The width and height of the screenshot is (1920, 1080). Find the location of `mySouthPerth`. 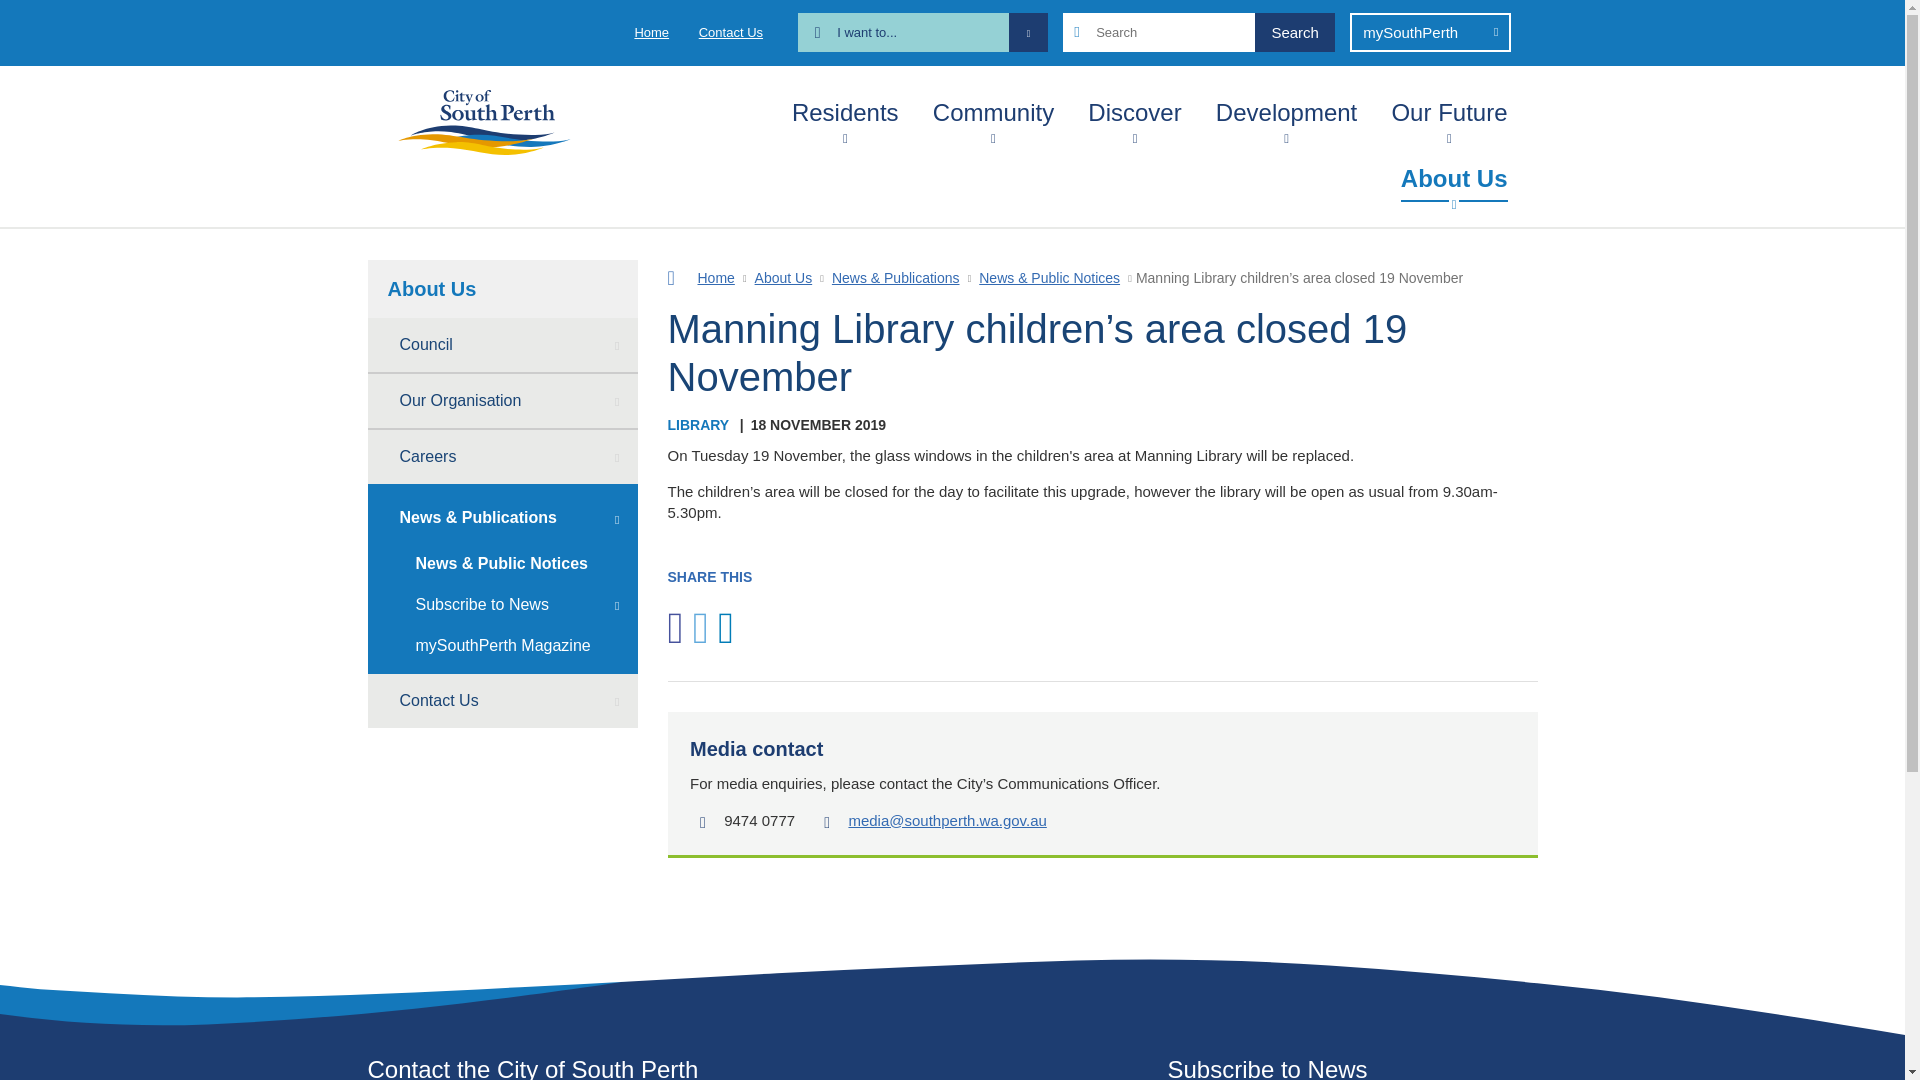

mySouthPerth is located at coordinates (1430, 32).